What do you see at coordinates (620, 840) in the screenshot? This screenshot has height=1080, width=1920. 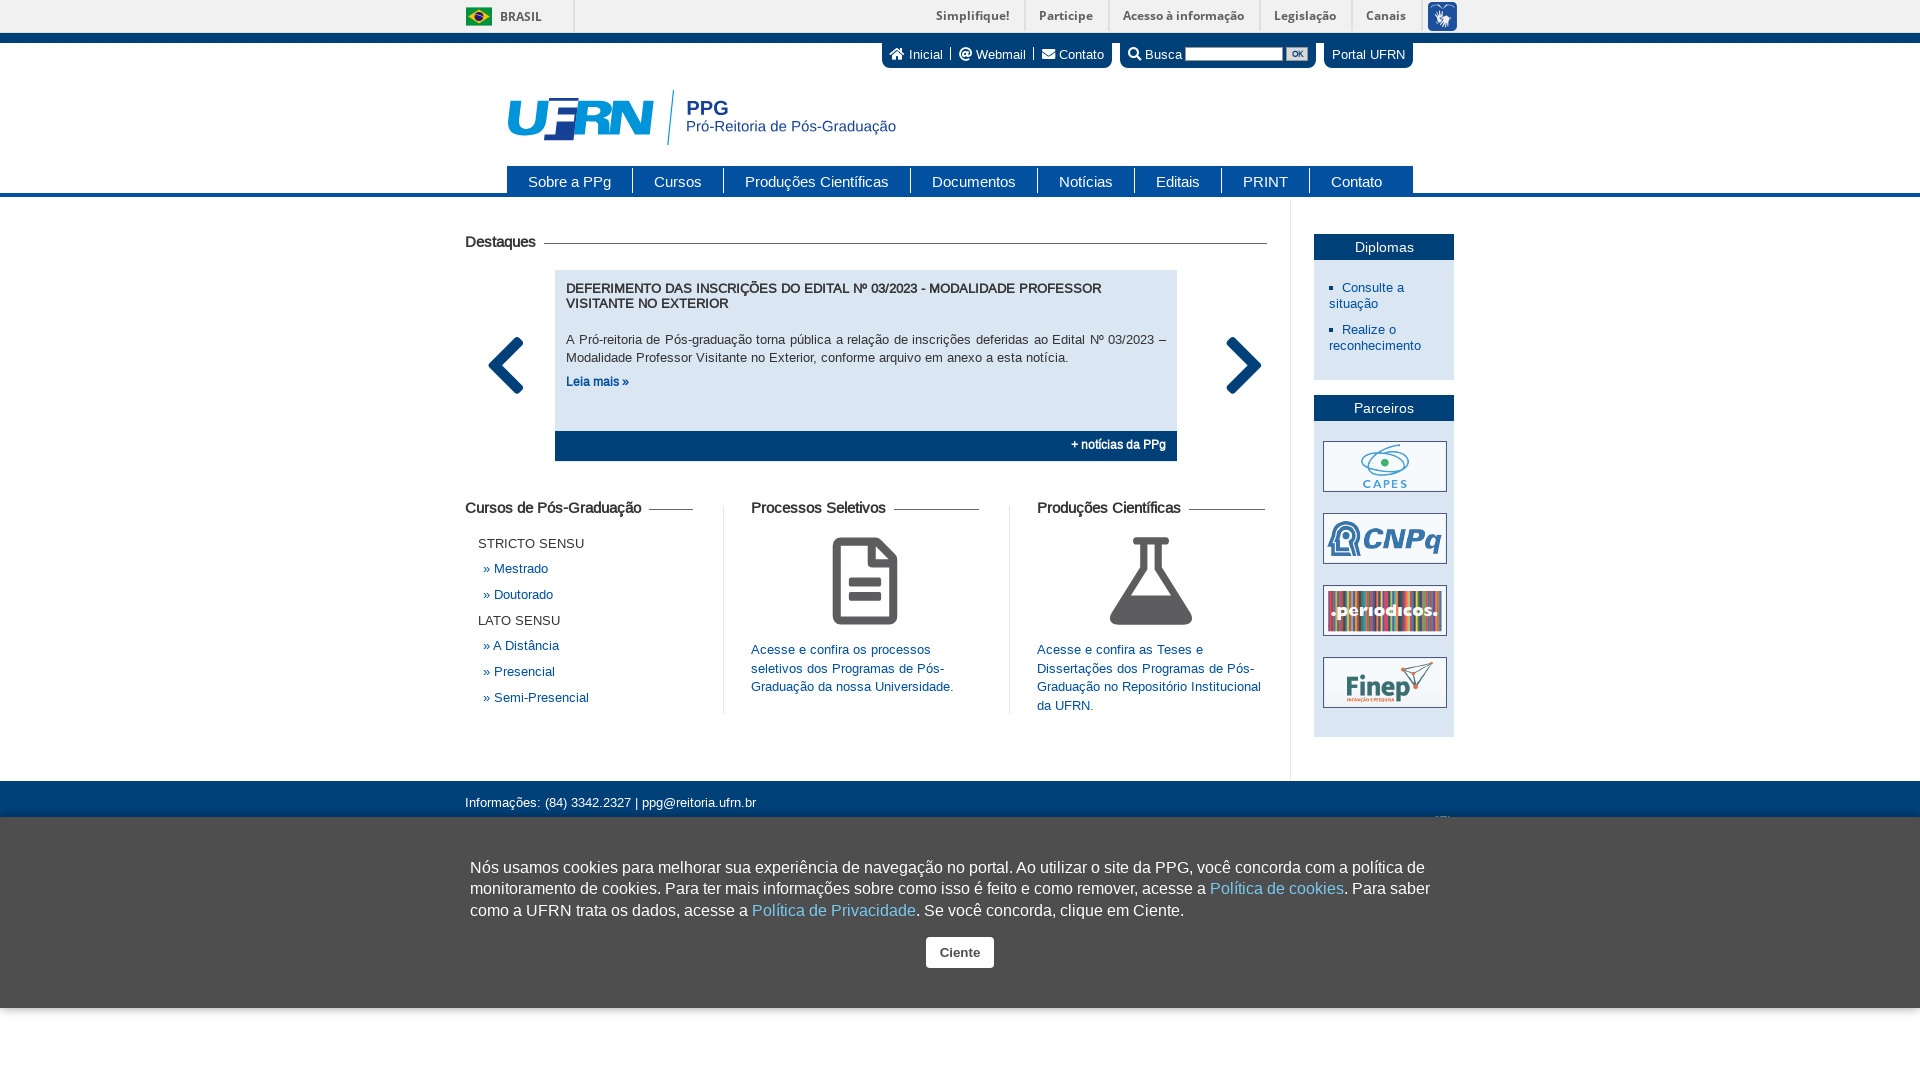 I see `UFRN - Universidade Federal do Rio Grande do Norte` at bounding box center [620, 840].